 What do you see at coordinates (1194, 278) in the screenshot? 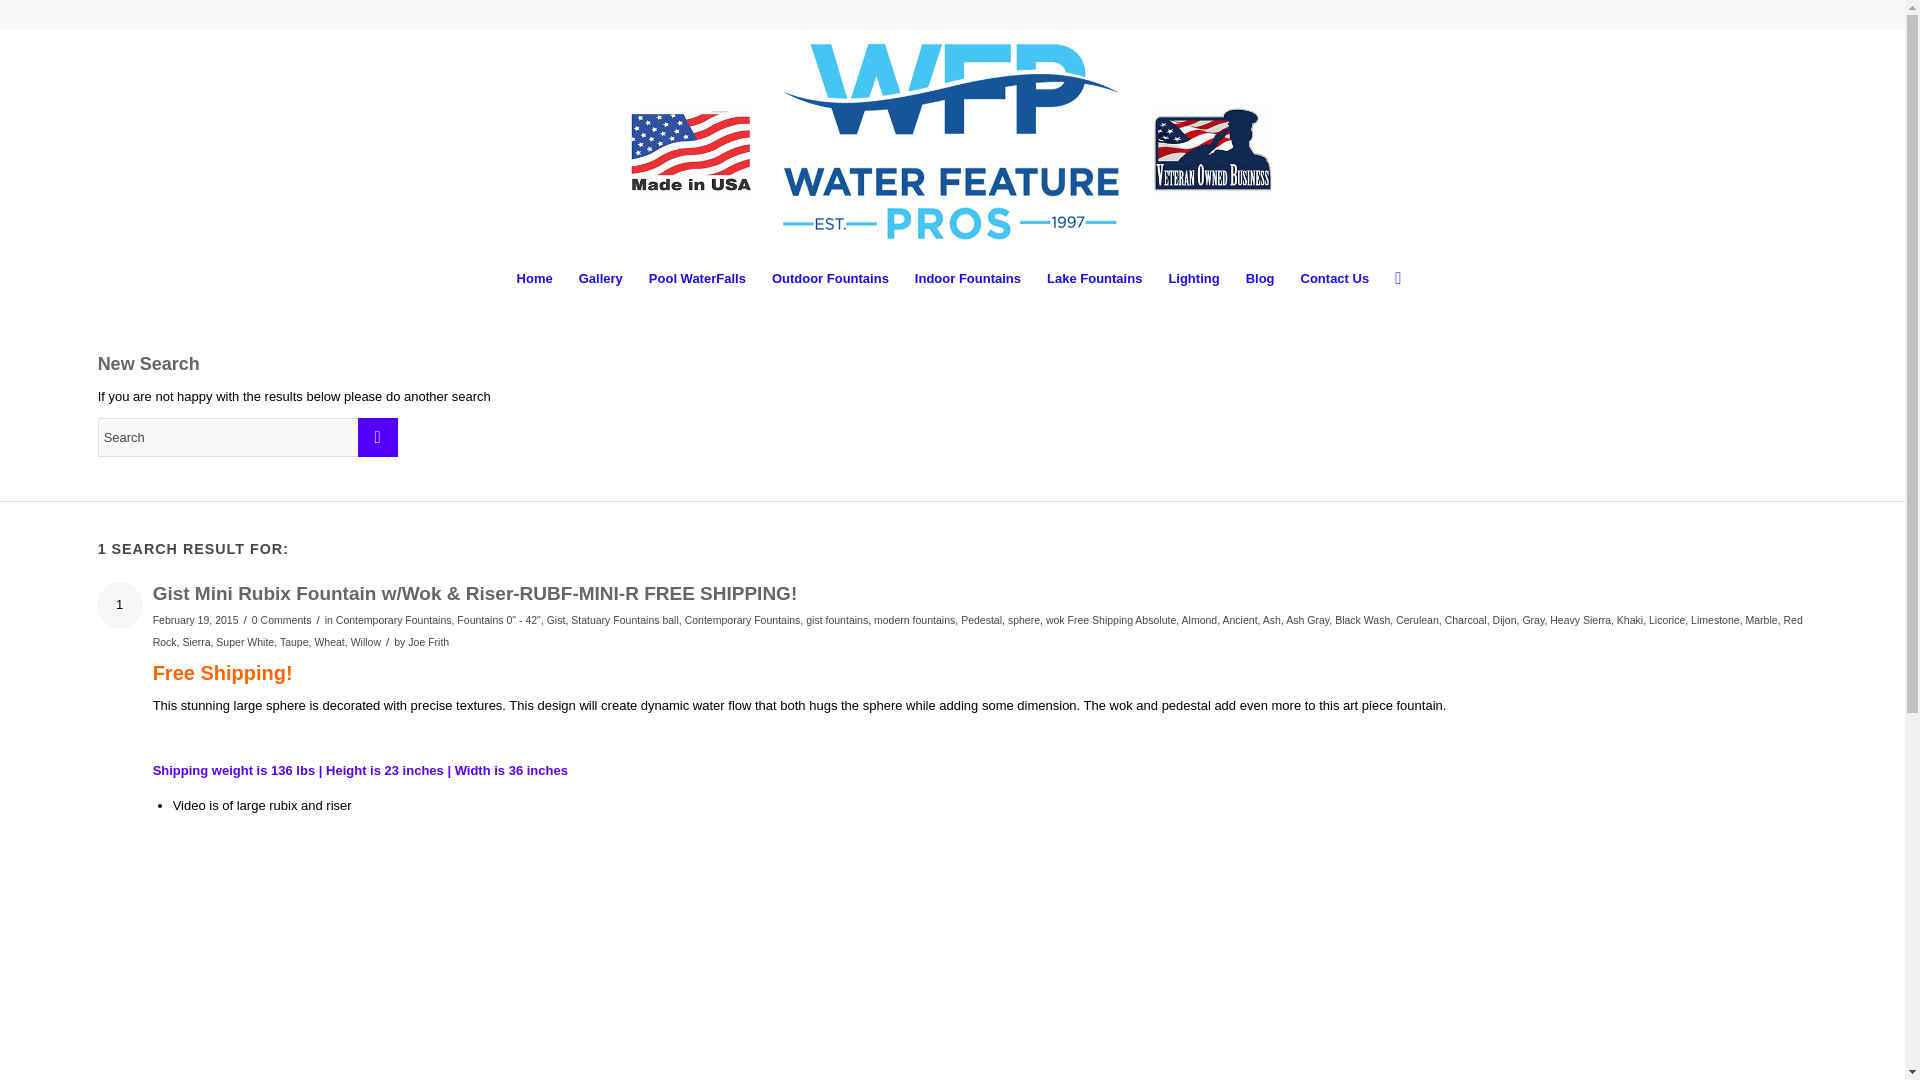
I see `Lighting` at bounding box center [1194, 278].